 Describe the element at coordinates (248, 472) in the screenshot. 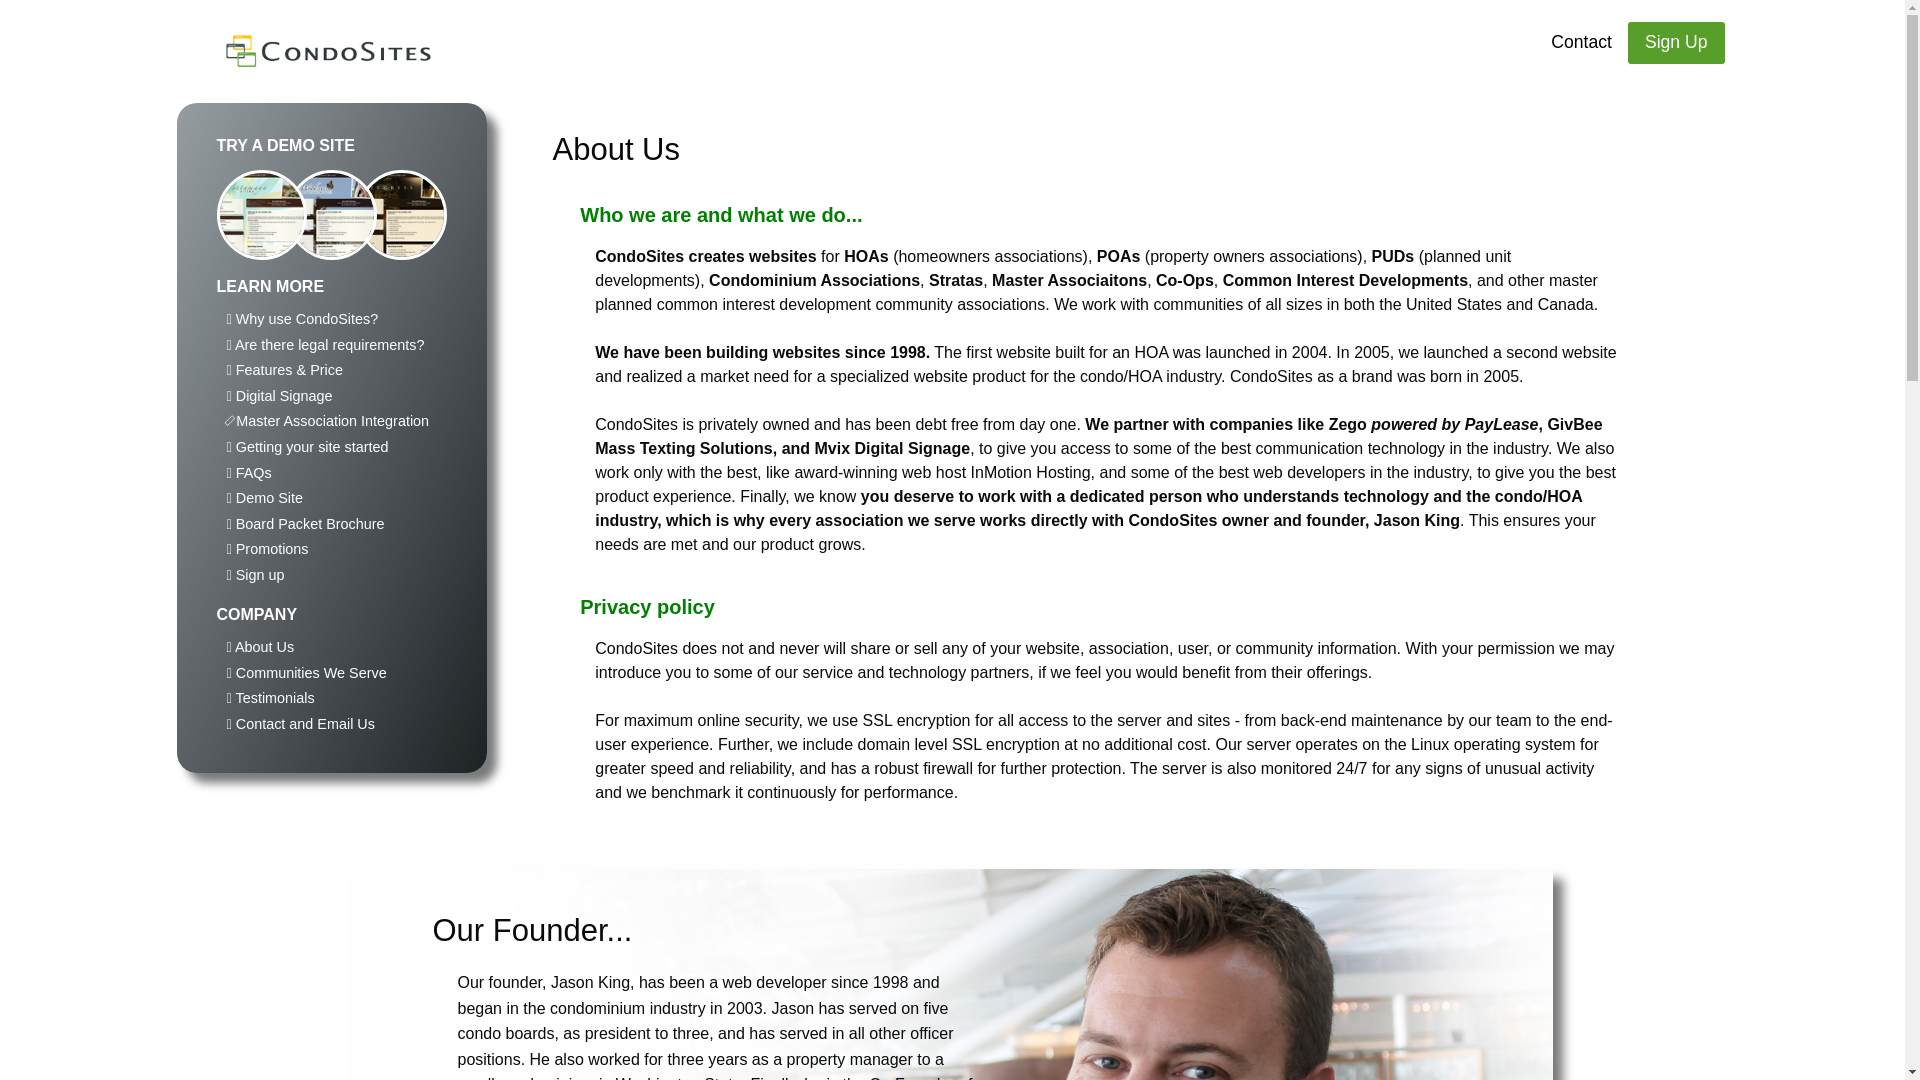

I see `FAQs` at that location.